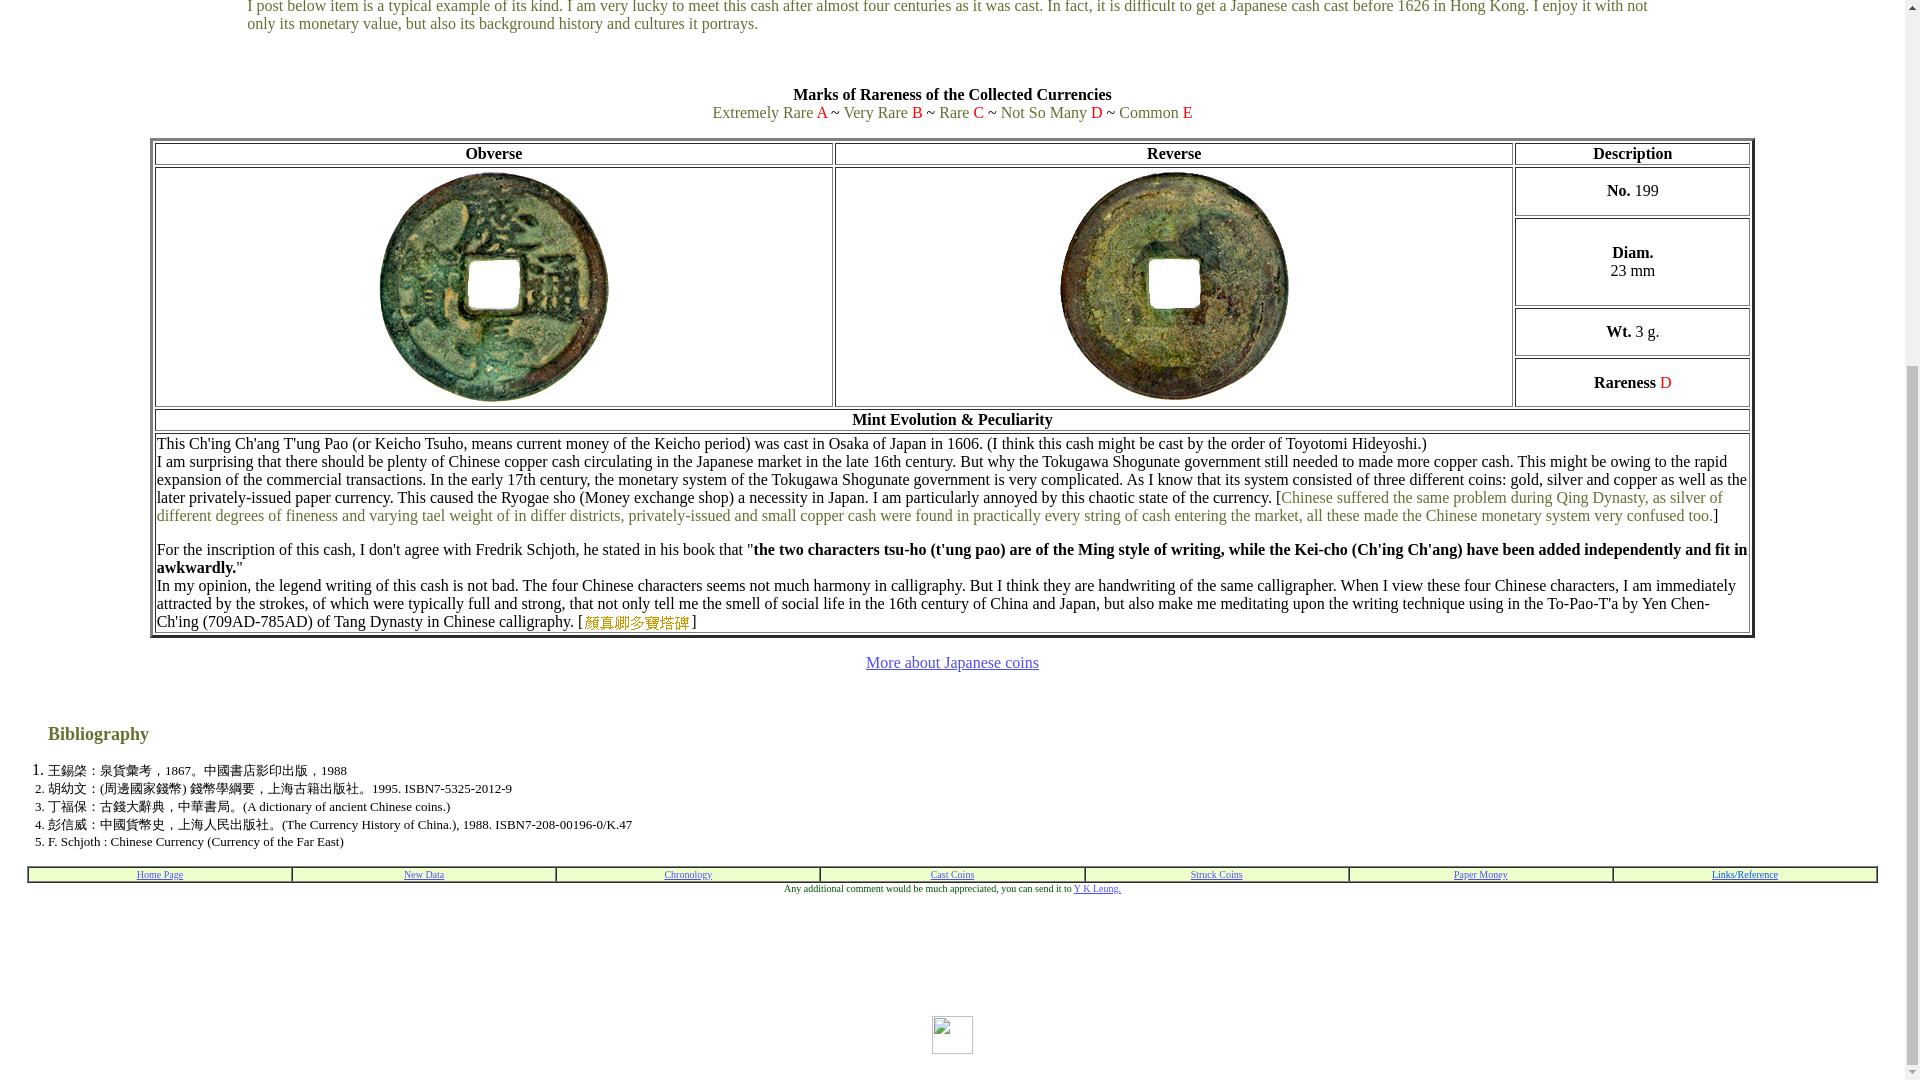 This screenshot has width=1920, height=1080. Describe the element at coordinates (1216, 872) in the screenshot. I see `Struck Coins` at that location.